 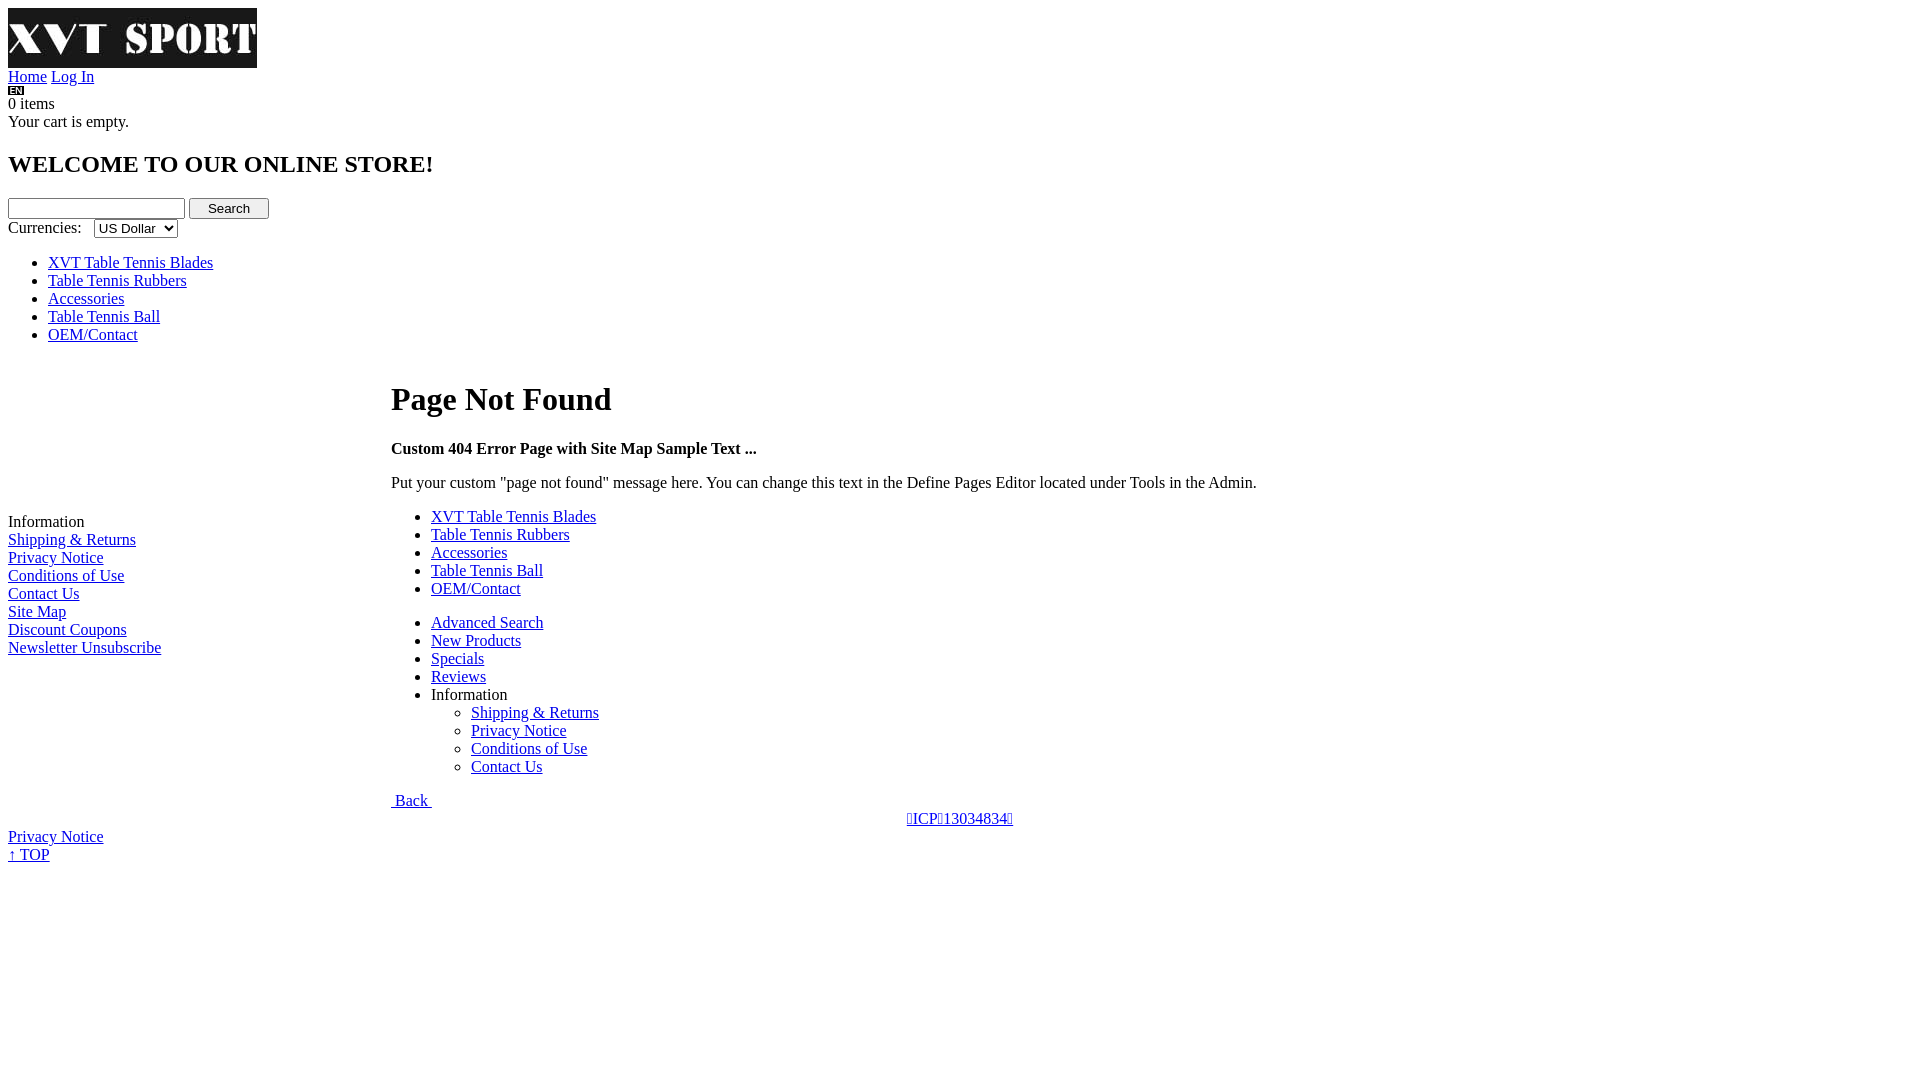 I want to click on Shipping & Returns, so click(x=535, y=712).